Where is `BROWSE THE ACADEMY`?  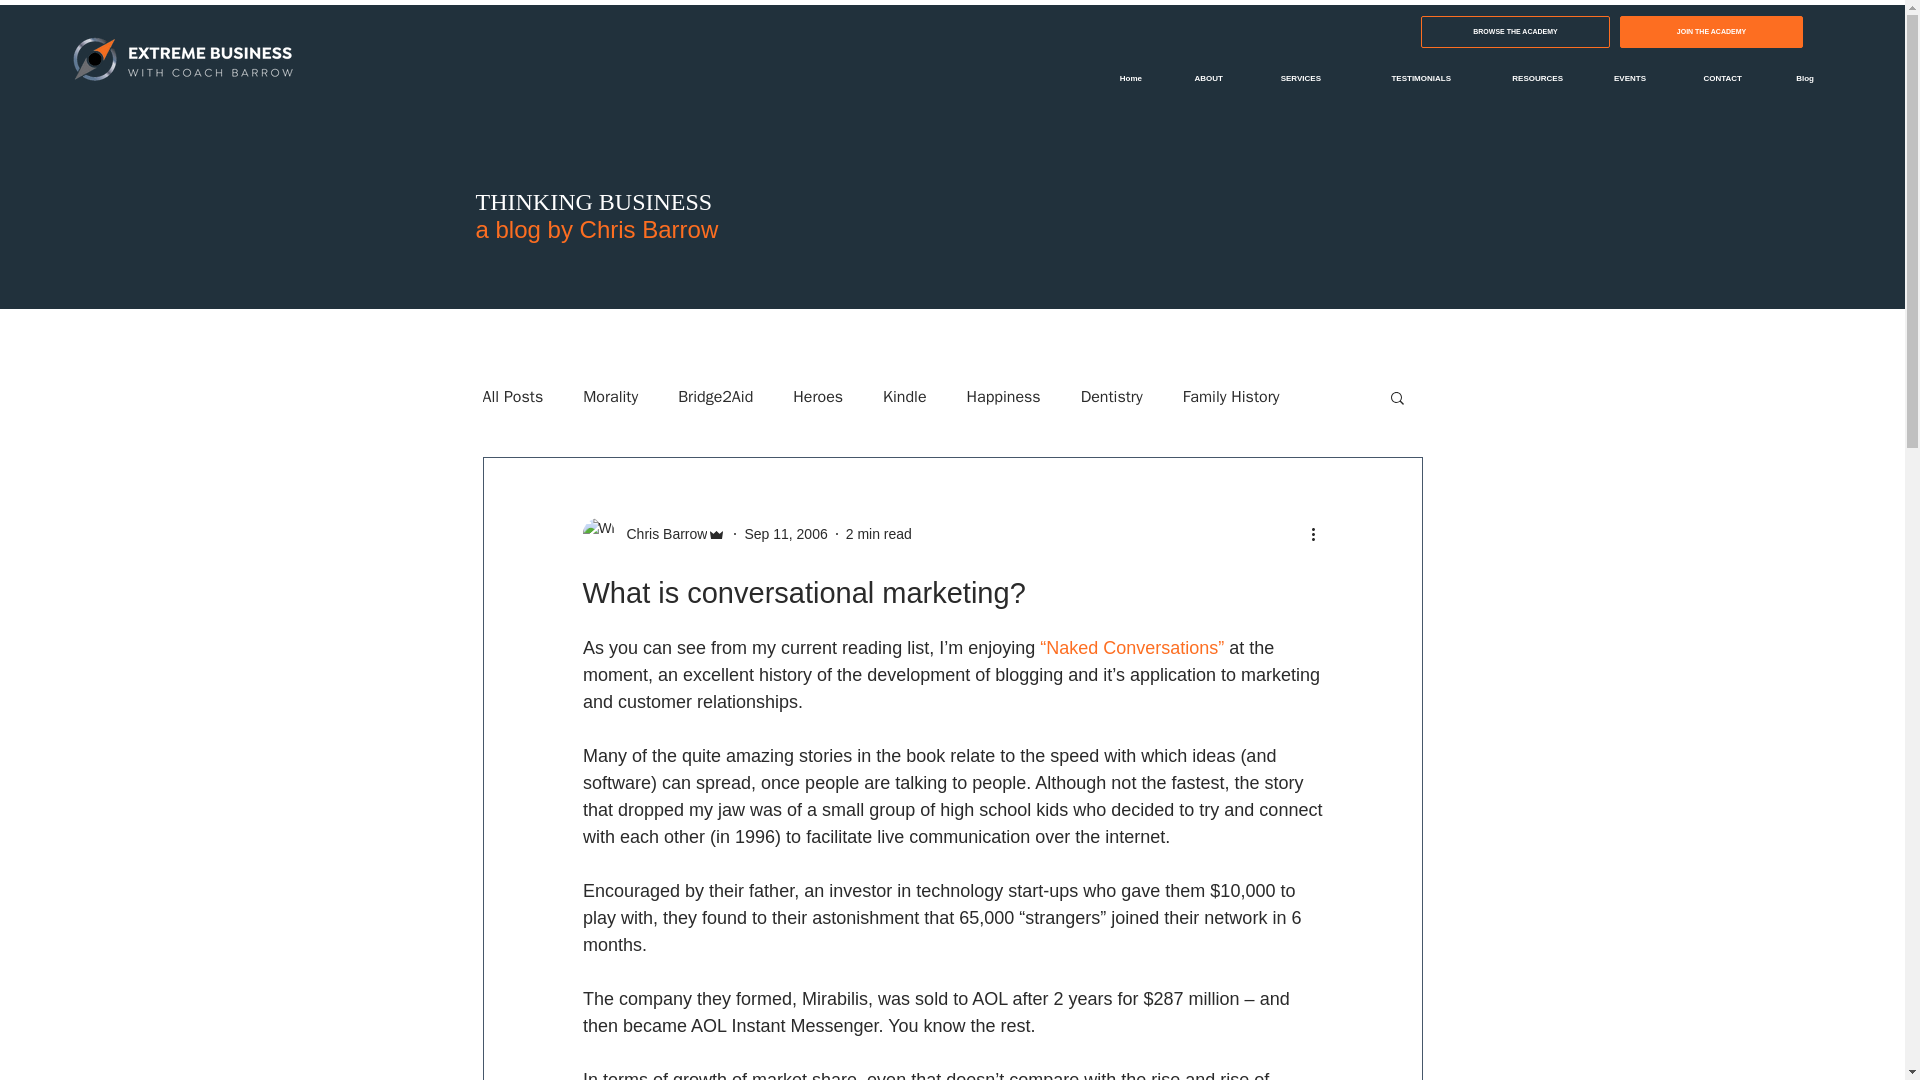 BROWSE THE ACADEMY is located at coordinates (1515, 32).